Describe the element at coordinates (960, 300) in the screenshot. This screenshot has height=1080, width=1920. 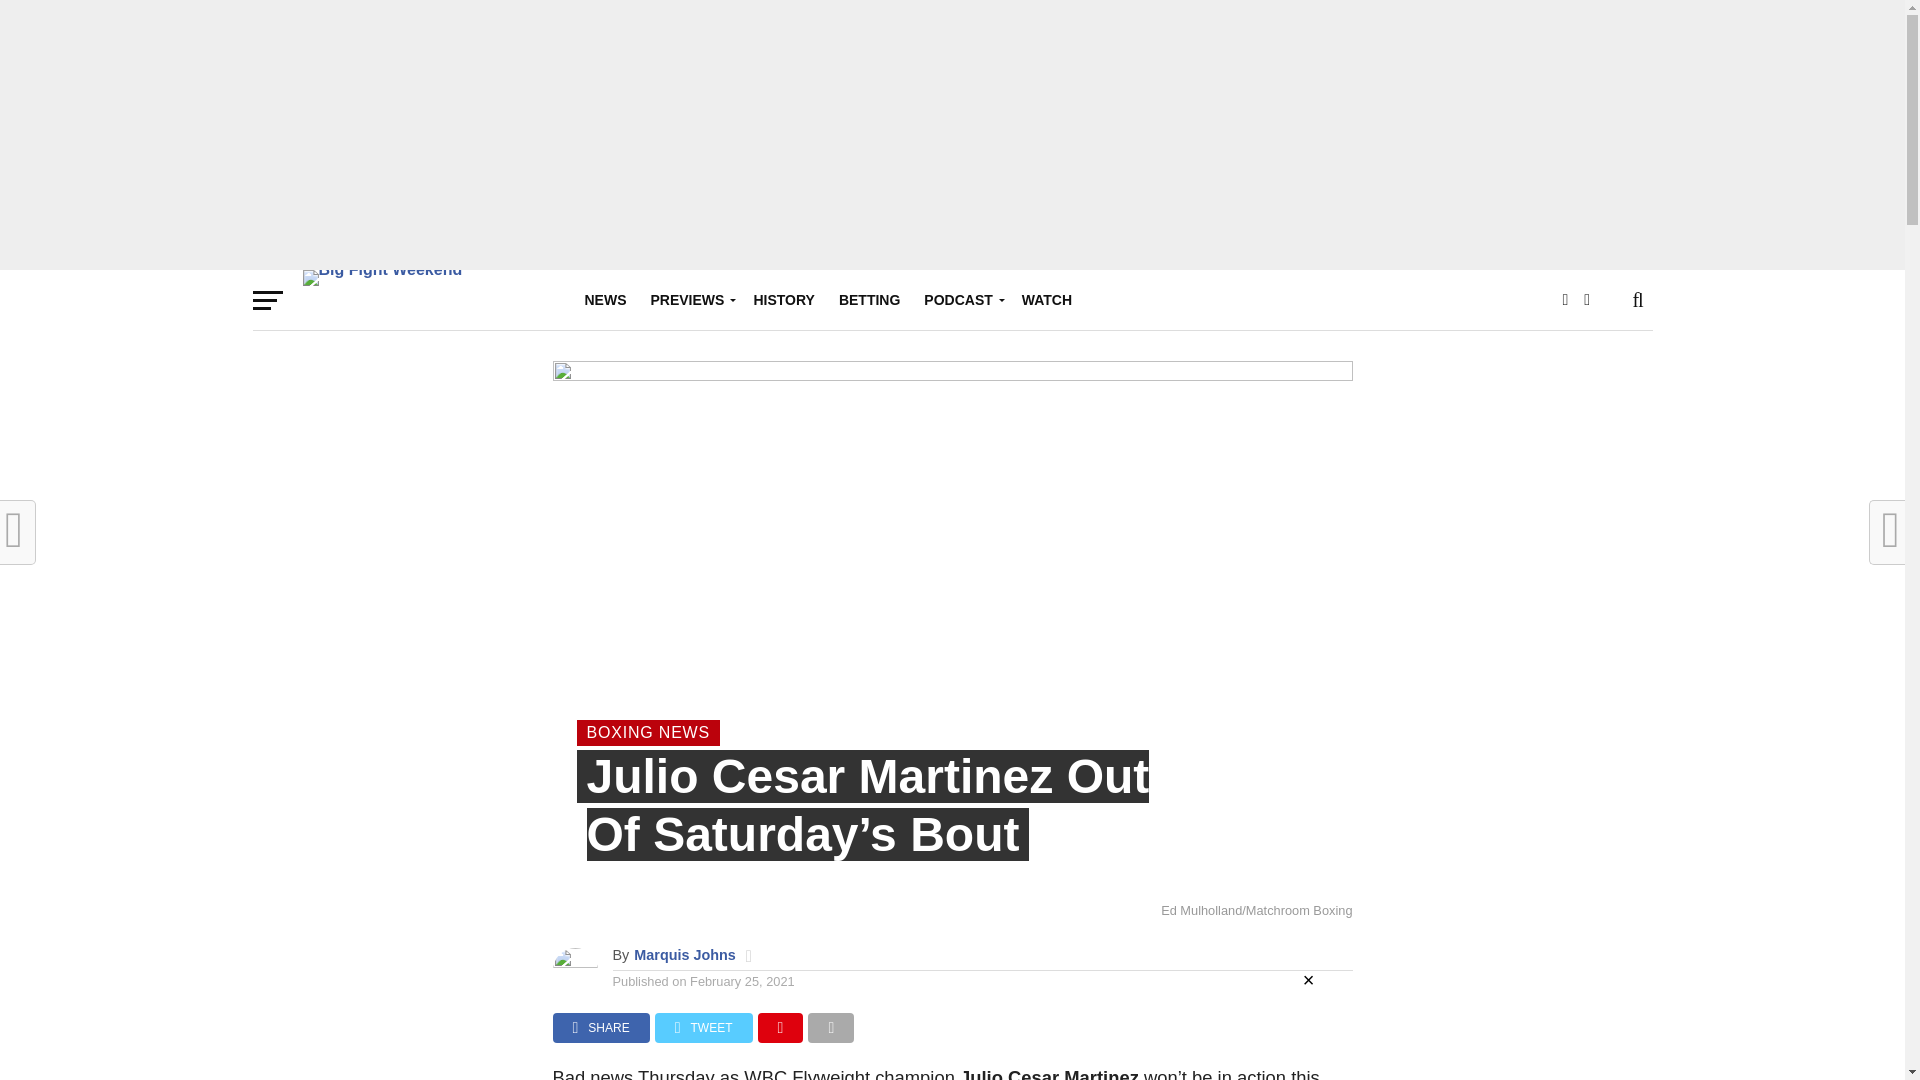
I see `PODCAST` at that location.